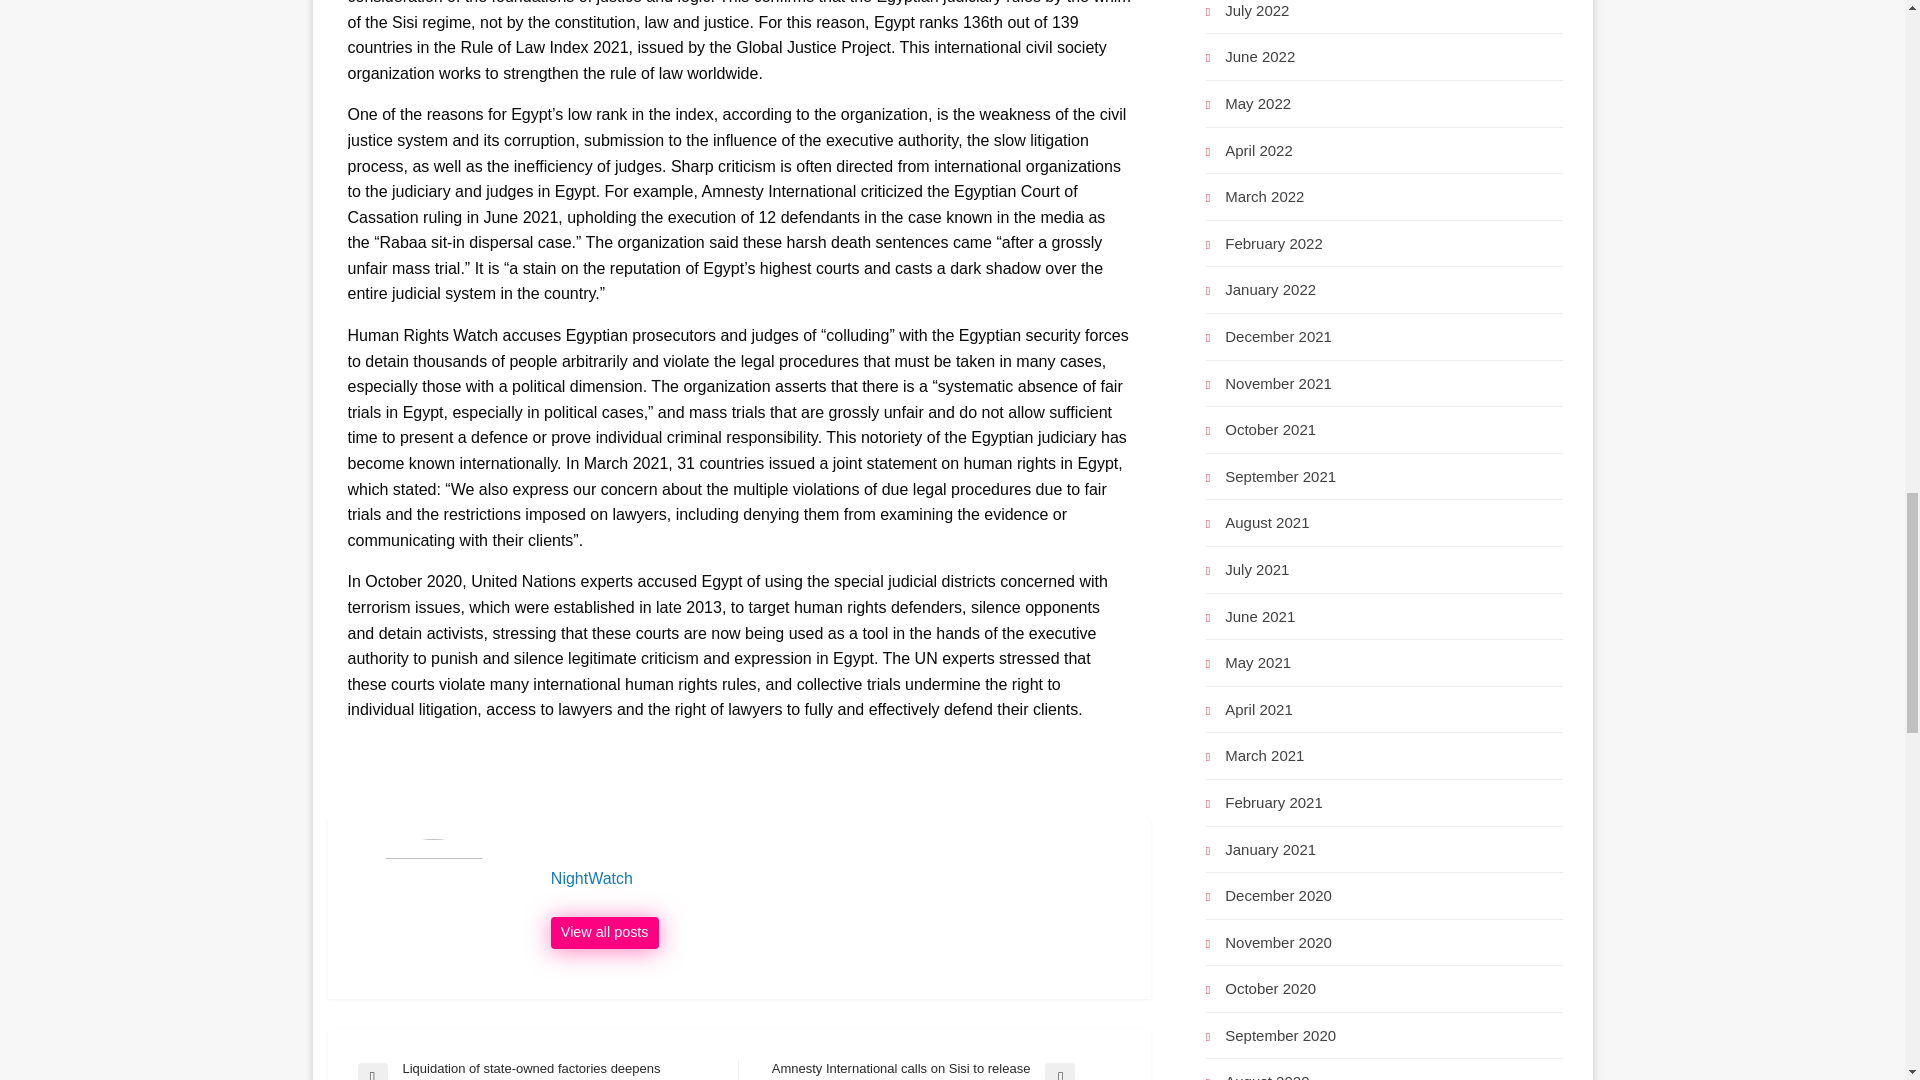  I want to click on View all posts, so click(604, 932).